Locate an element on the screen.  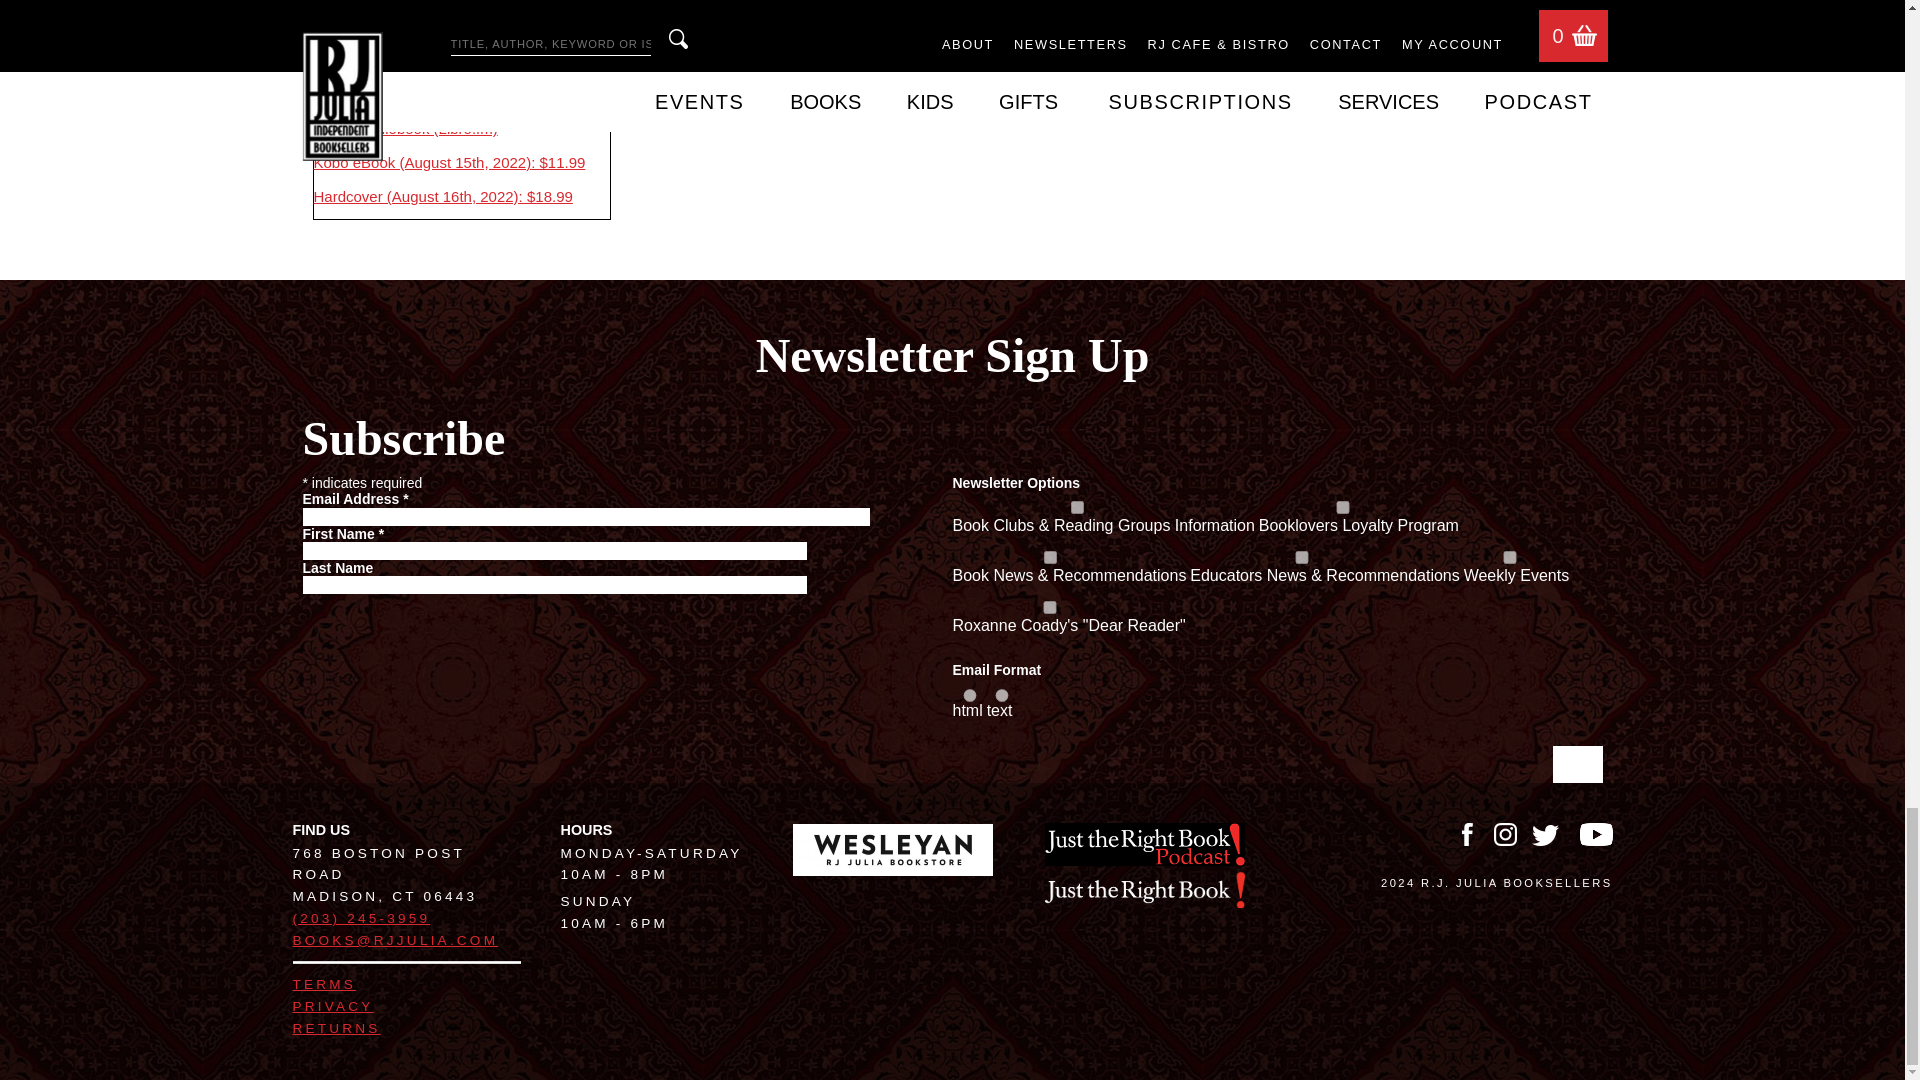
html is located at coordinates (970, 696).